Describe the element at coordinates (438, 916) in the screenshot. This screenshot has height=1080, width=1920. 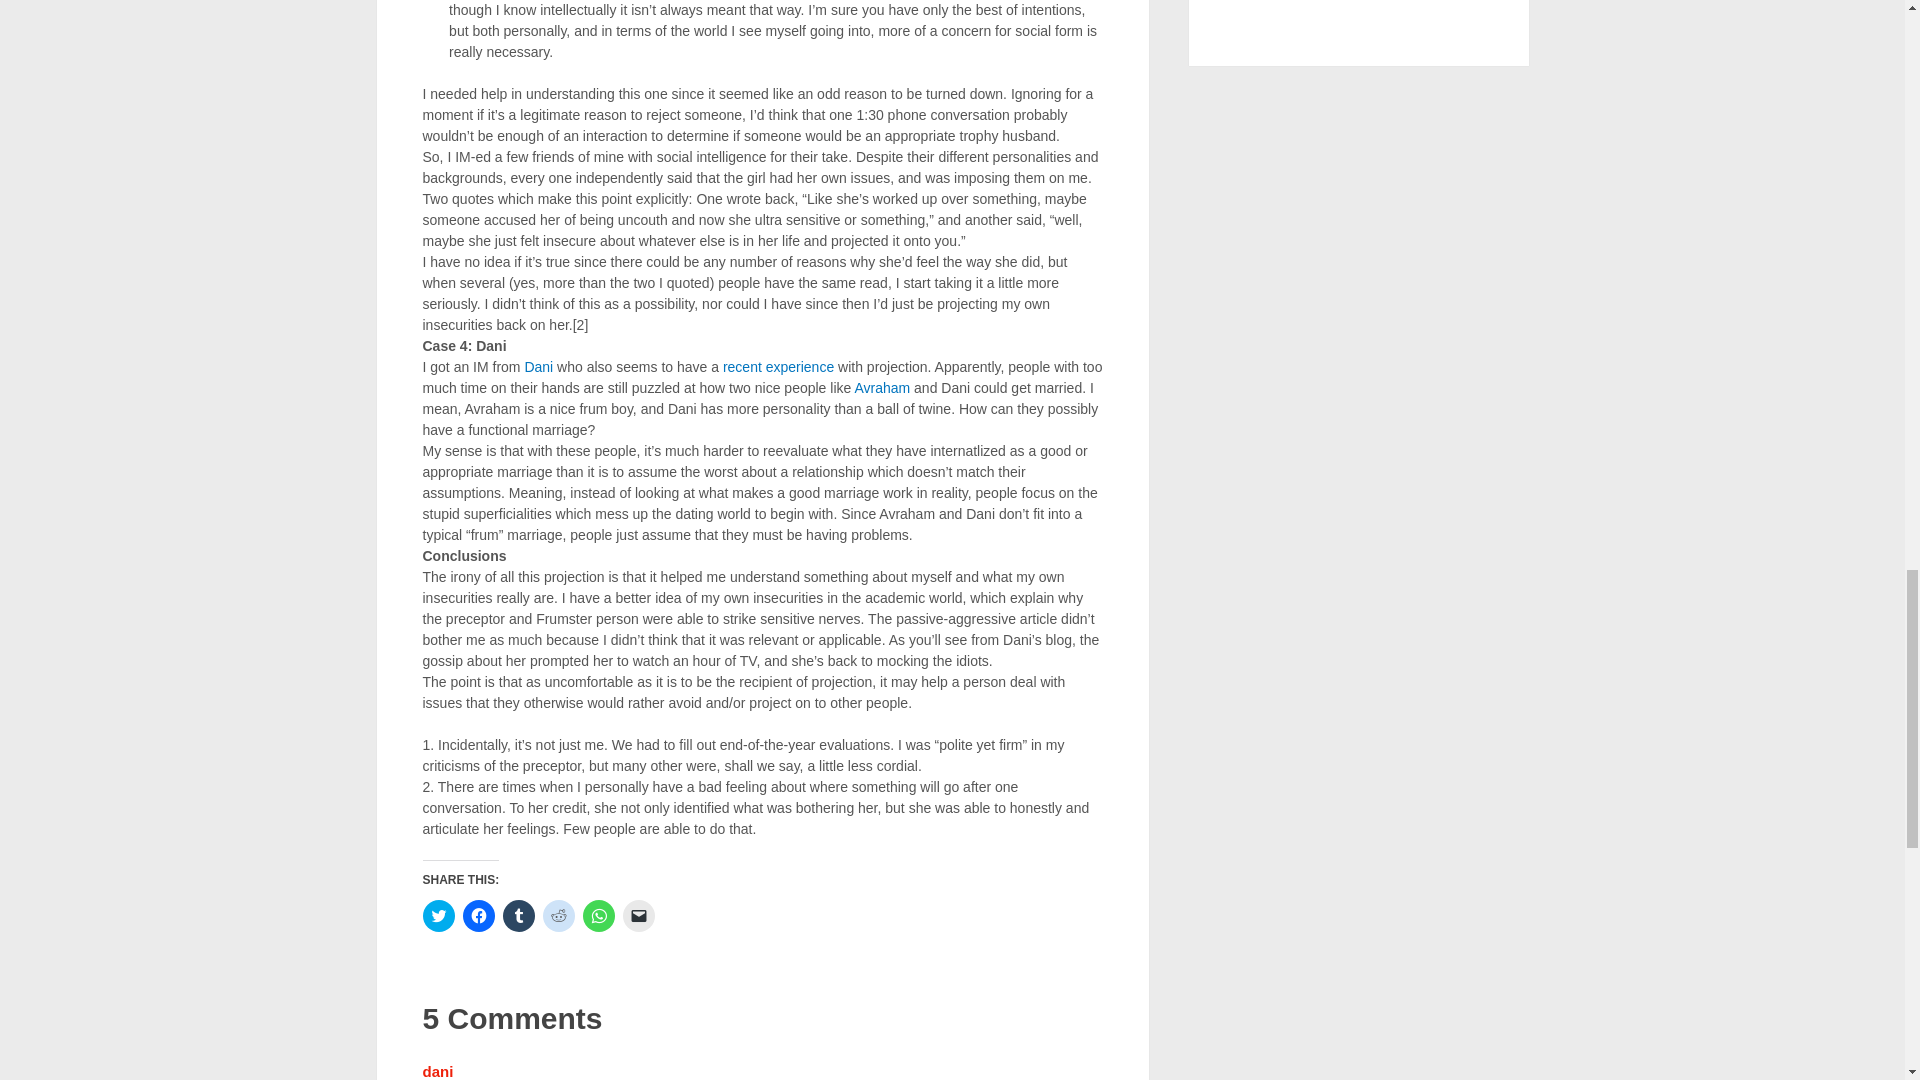
I see `Click to share on Twitter` at that location.